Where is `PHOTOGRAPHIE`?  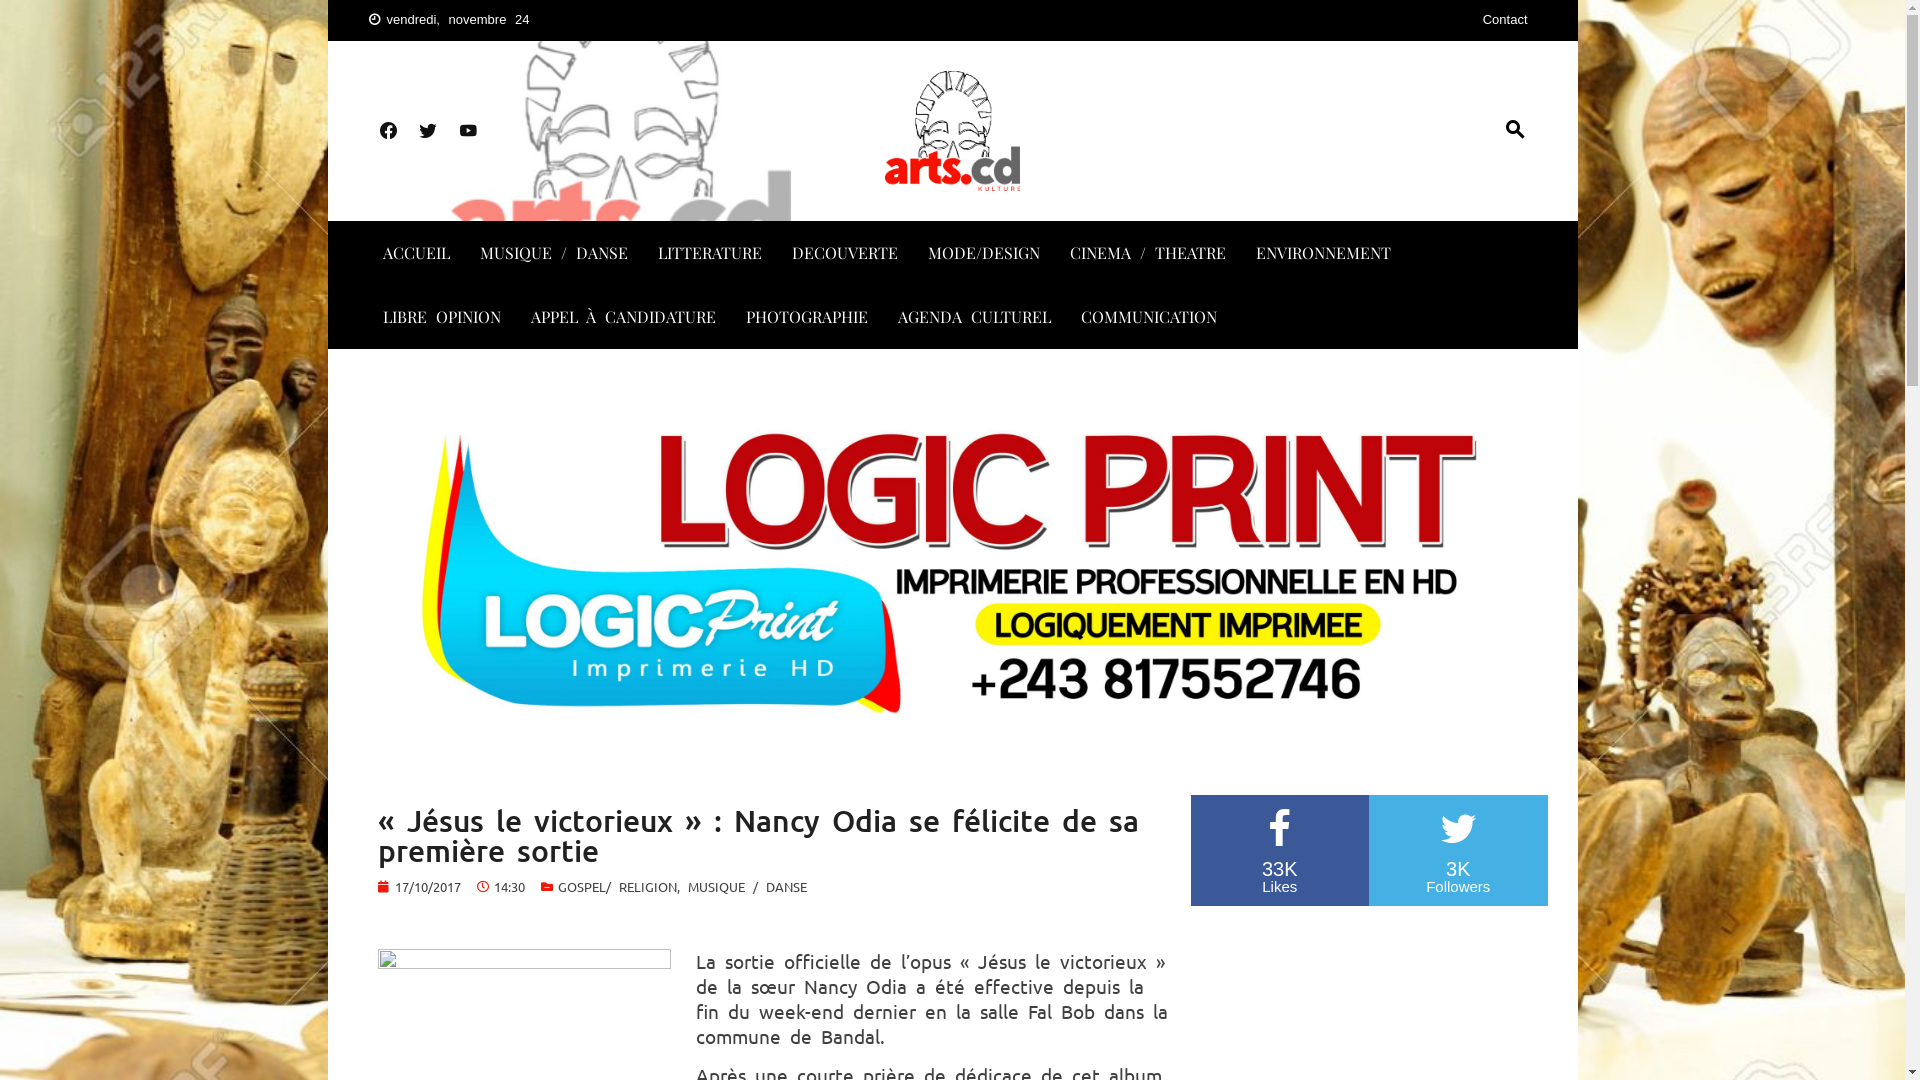 PHOTOGRAPHIE is located at coordinates (807, 317).